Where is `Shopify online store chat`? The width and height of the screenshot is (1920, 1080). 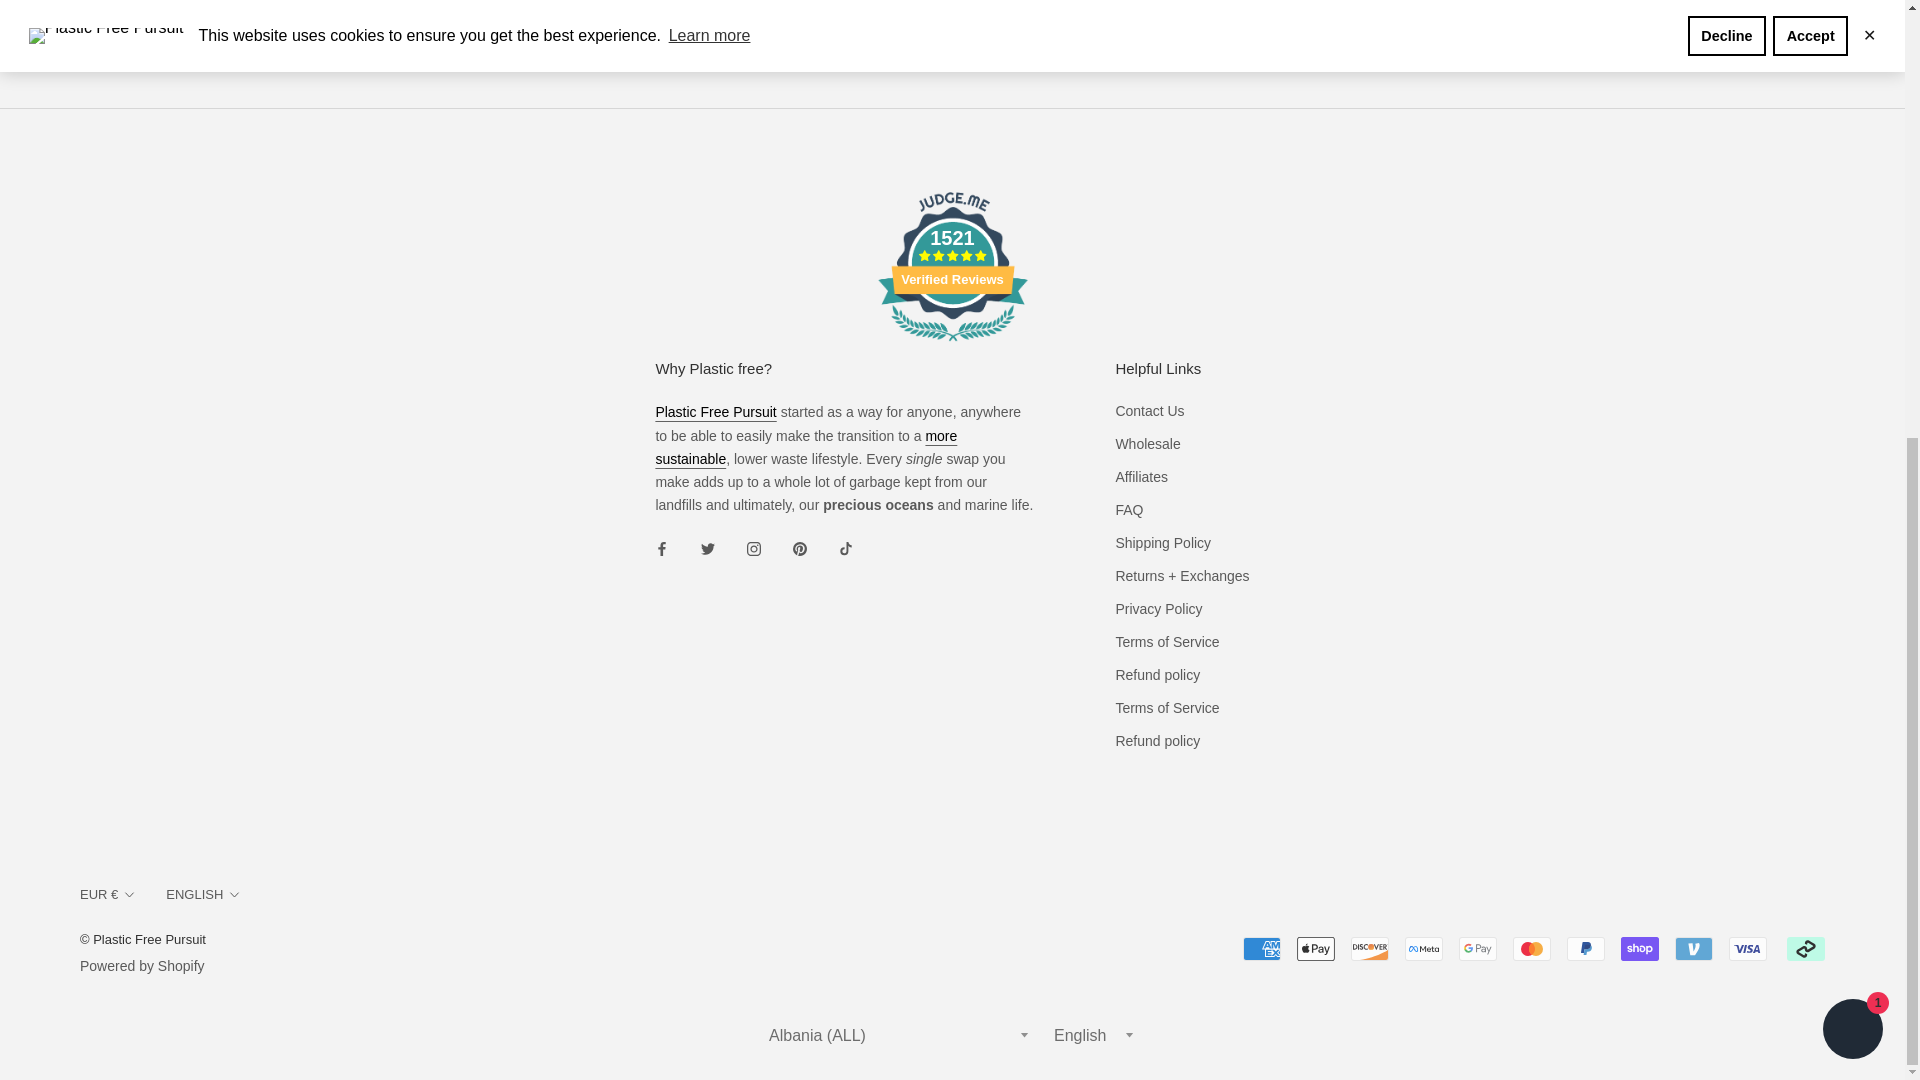 Shopify online store chat is located at coordinates (1852, 300).